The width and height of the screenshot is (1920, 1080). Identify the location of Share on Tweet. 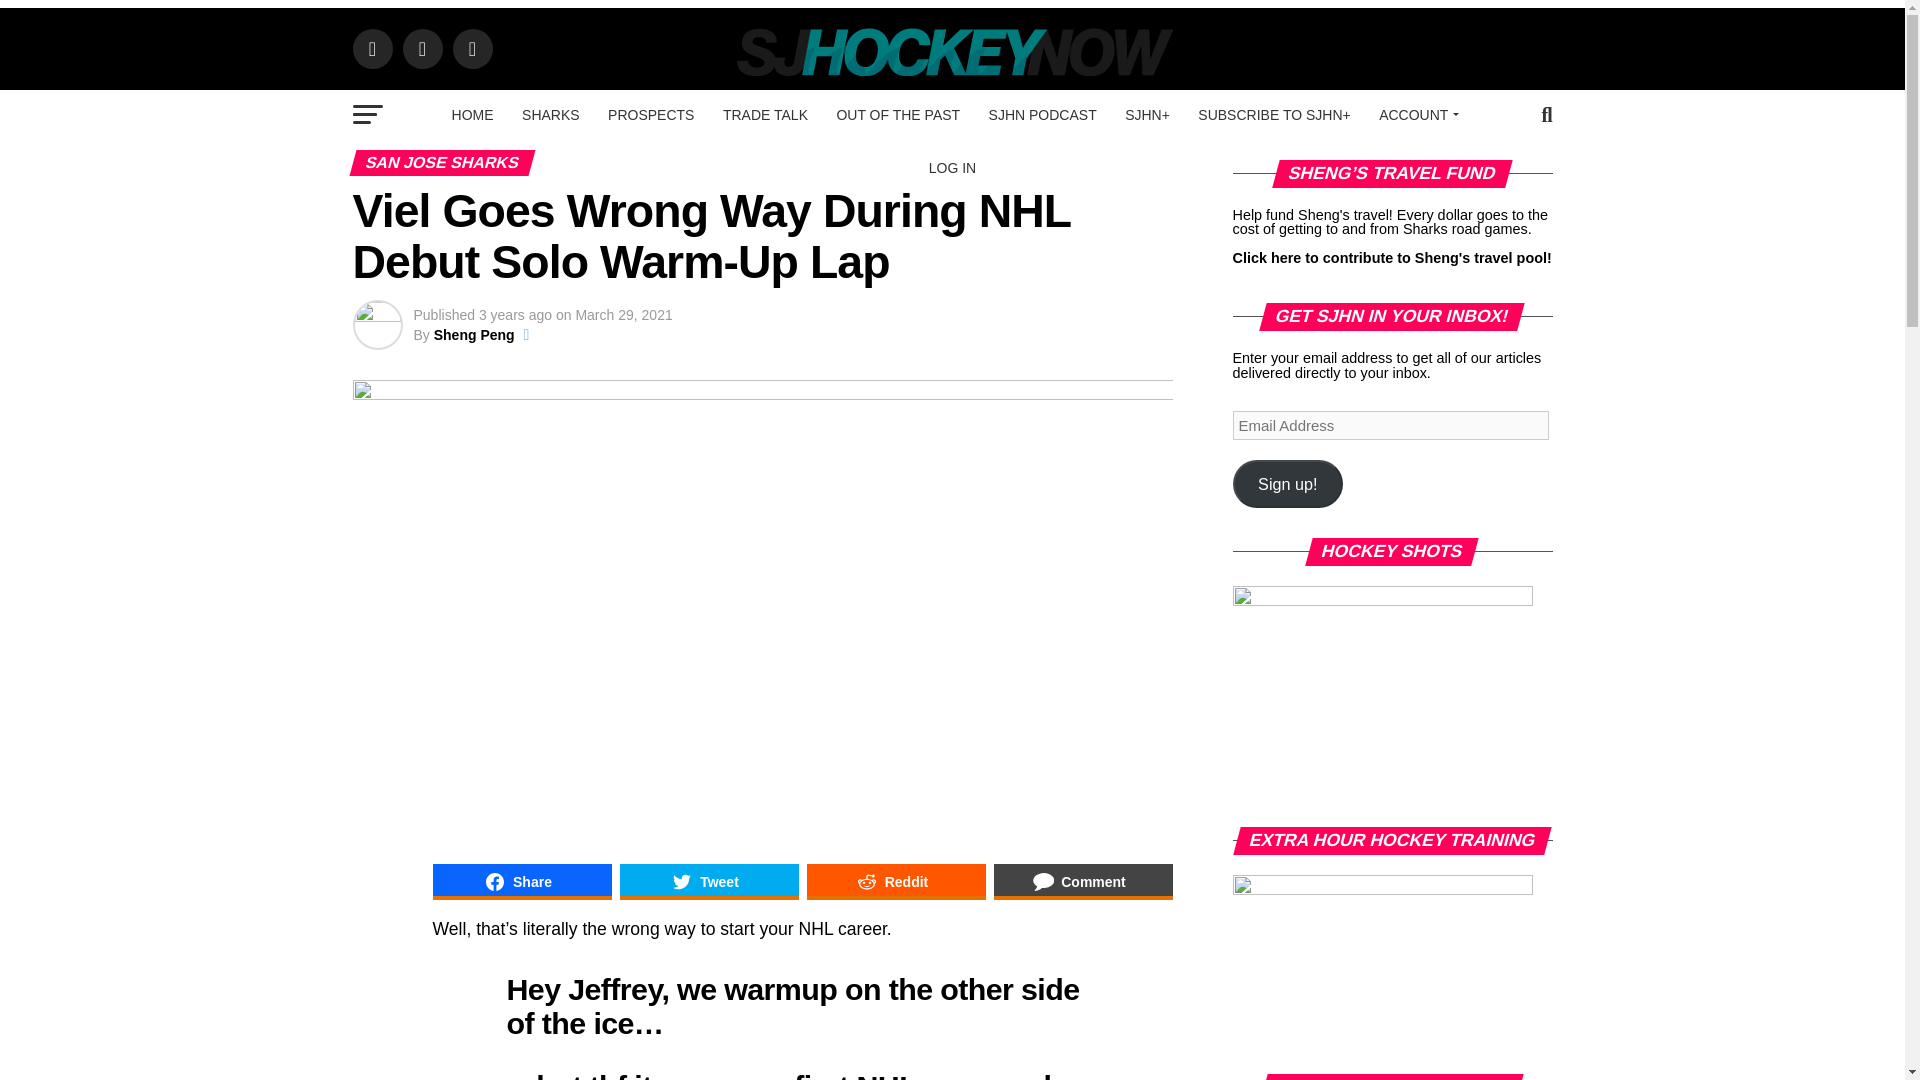
(709, 882).